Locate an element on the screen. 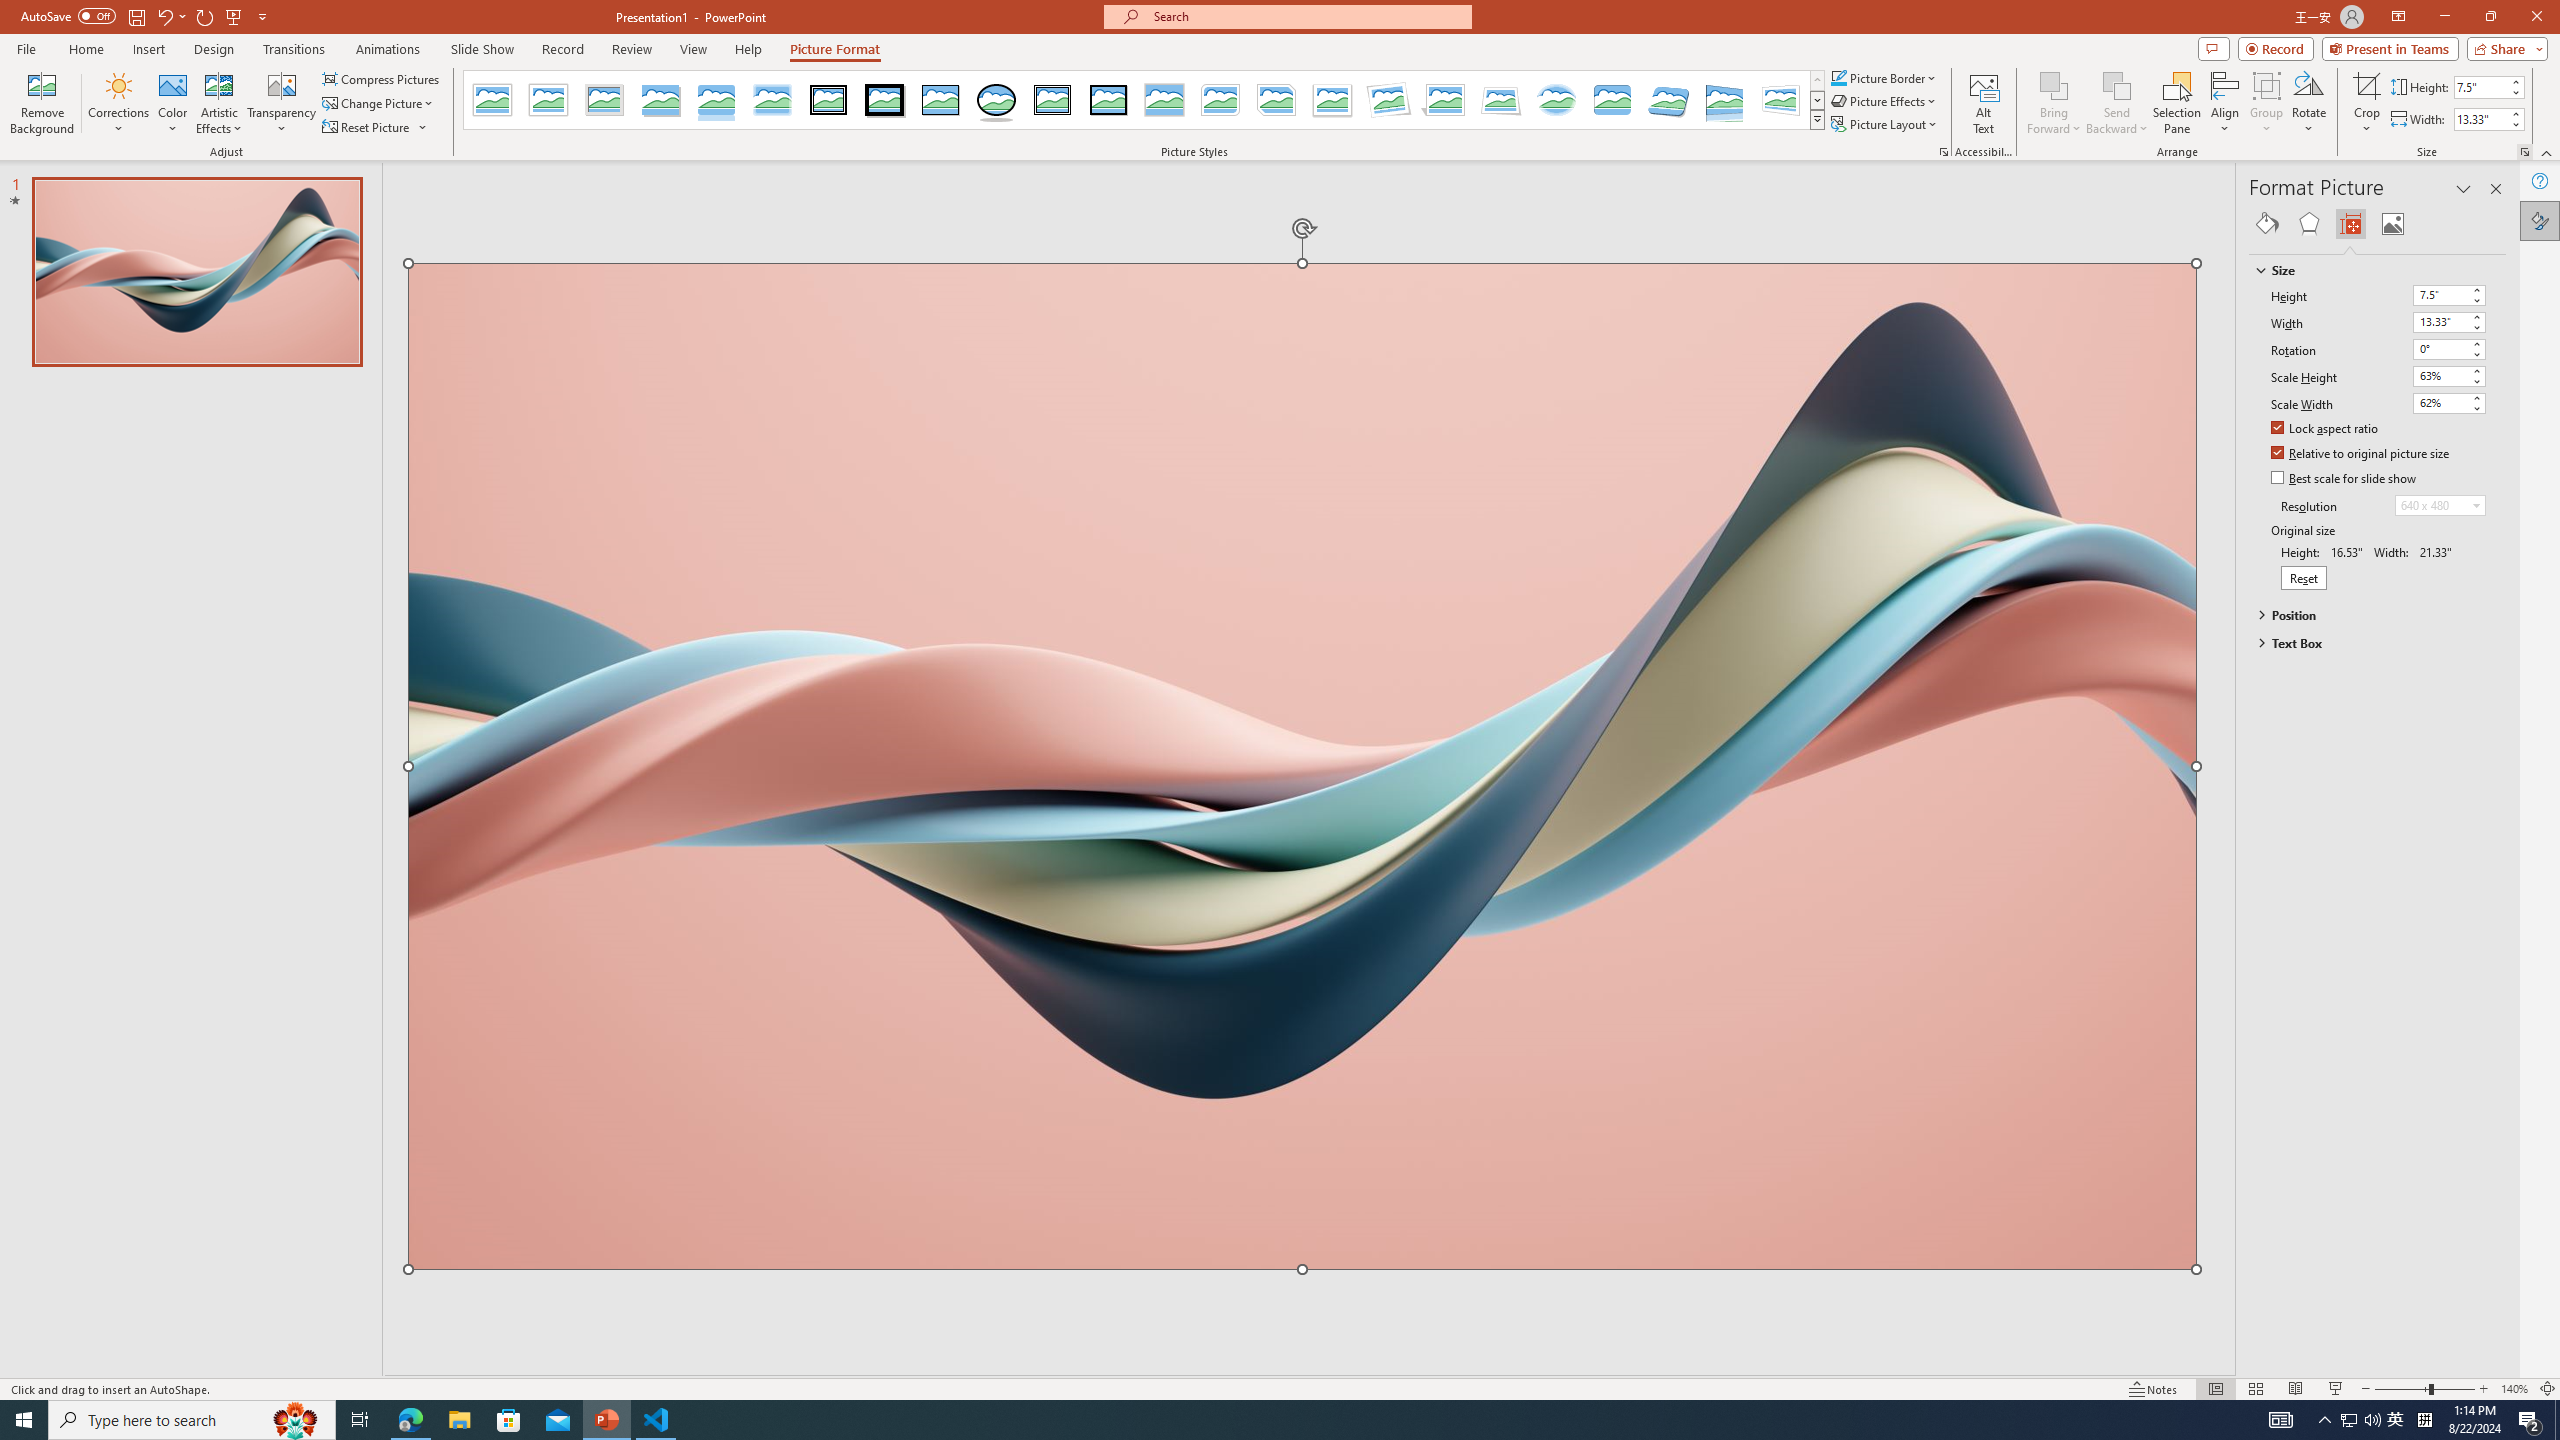 The height and width of the screenshot is (1440, 2560). Soft Edge Oval is located at coordinates (1556, 100).